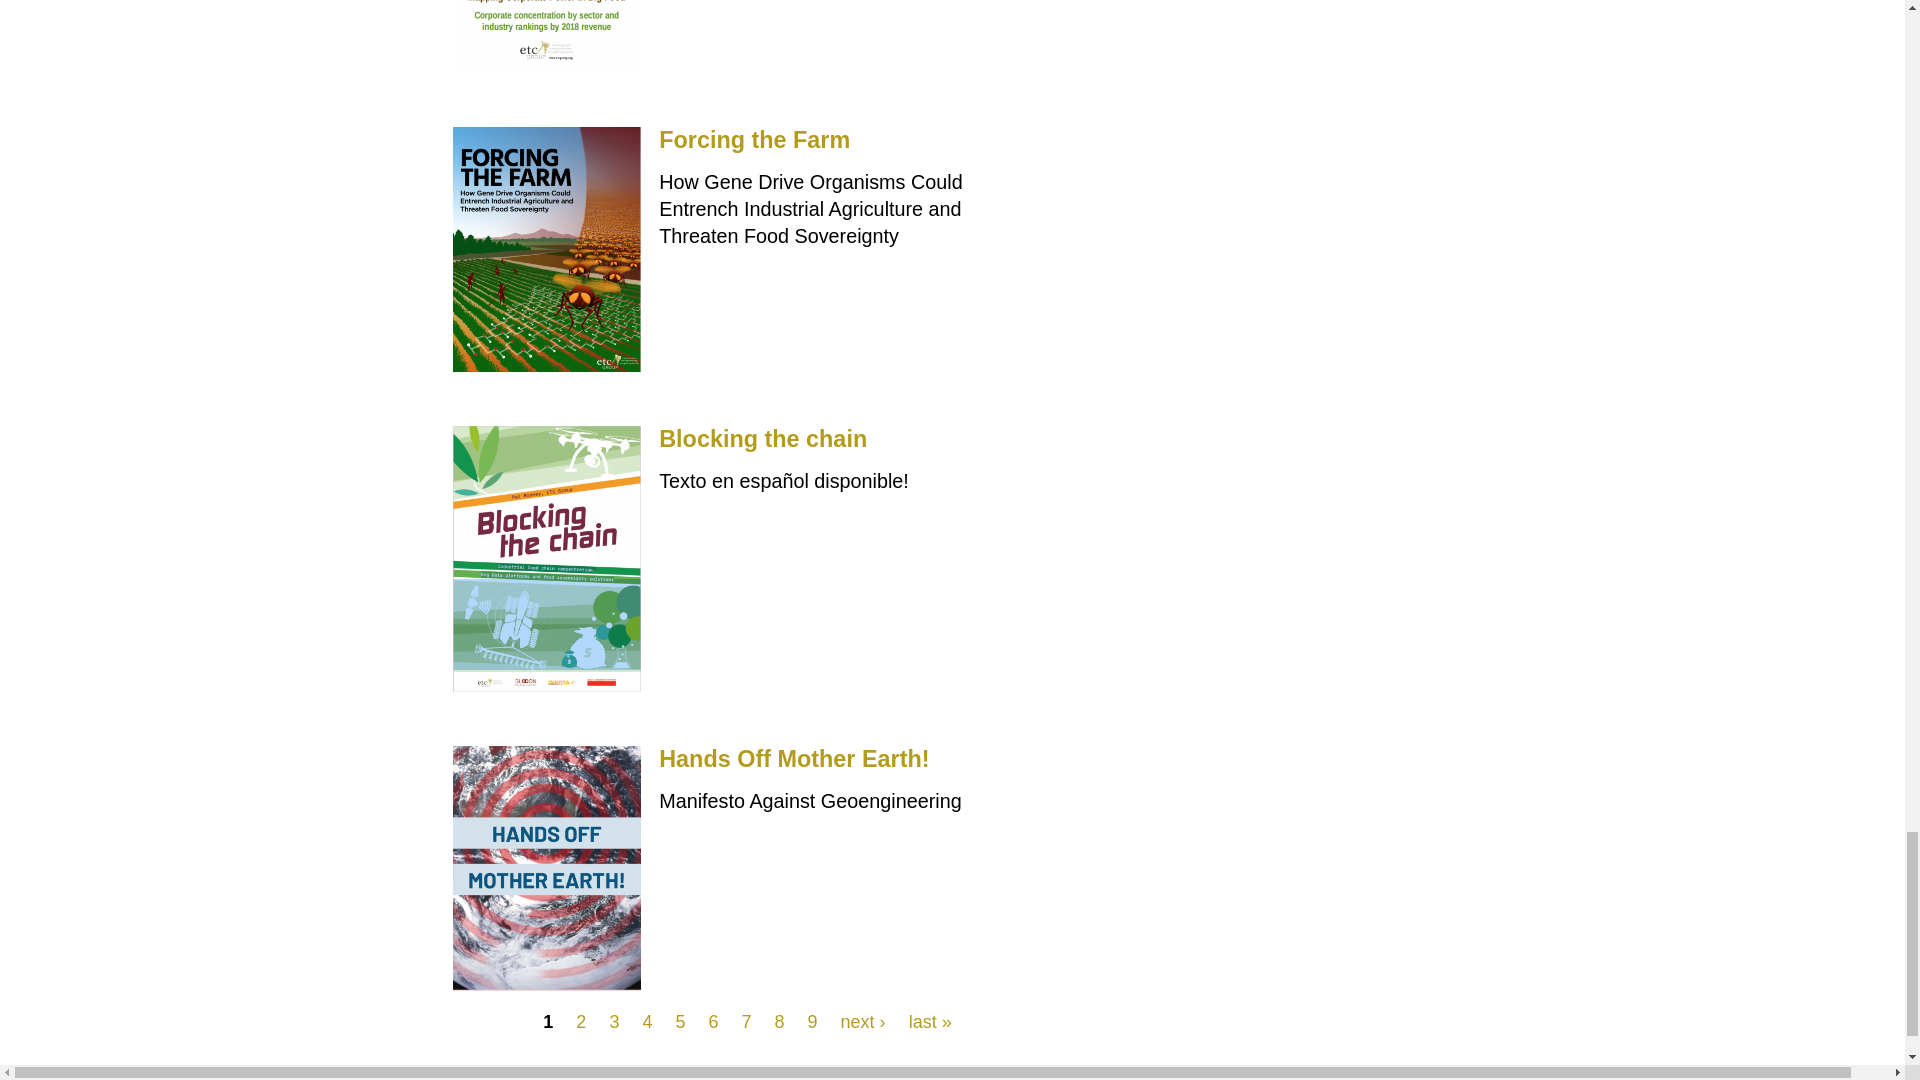 The width and height of the screenshot is (1920, 1080). What do you see at coordinates (646, 1022) in the screenshot?
I see `Go to page 4` at bounding box center [646, 1022].